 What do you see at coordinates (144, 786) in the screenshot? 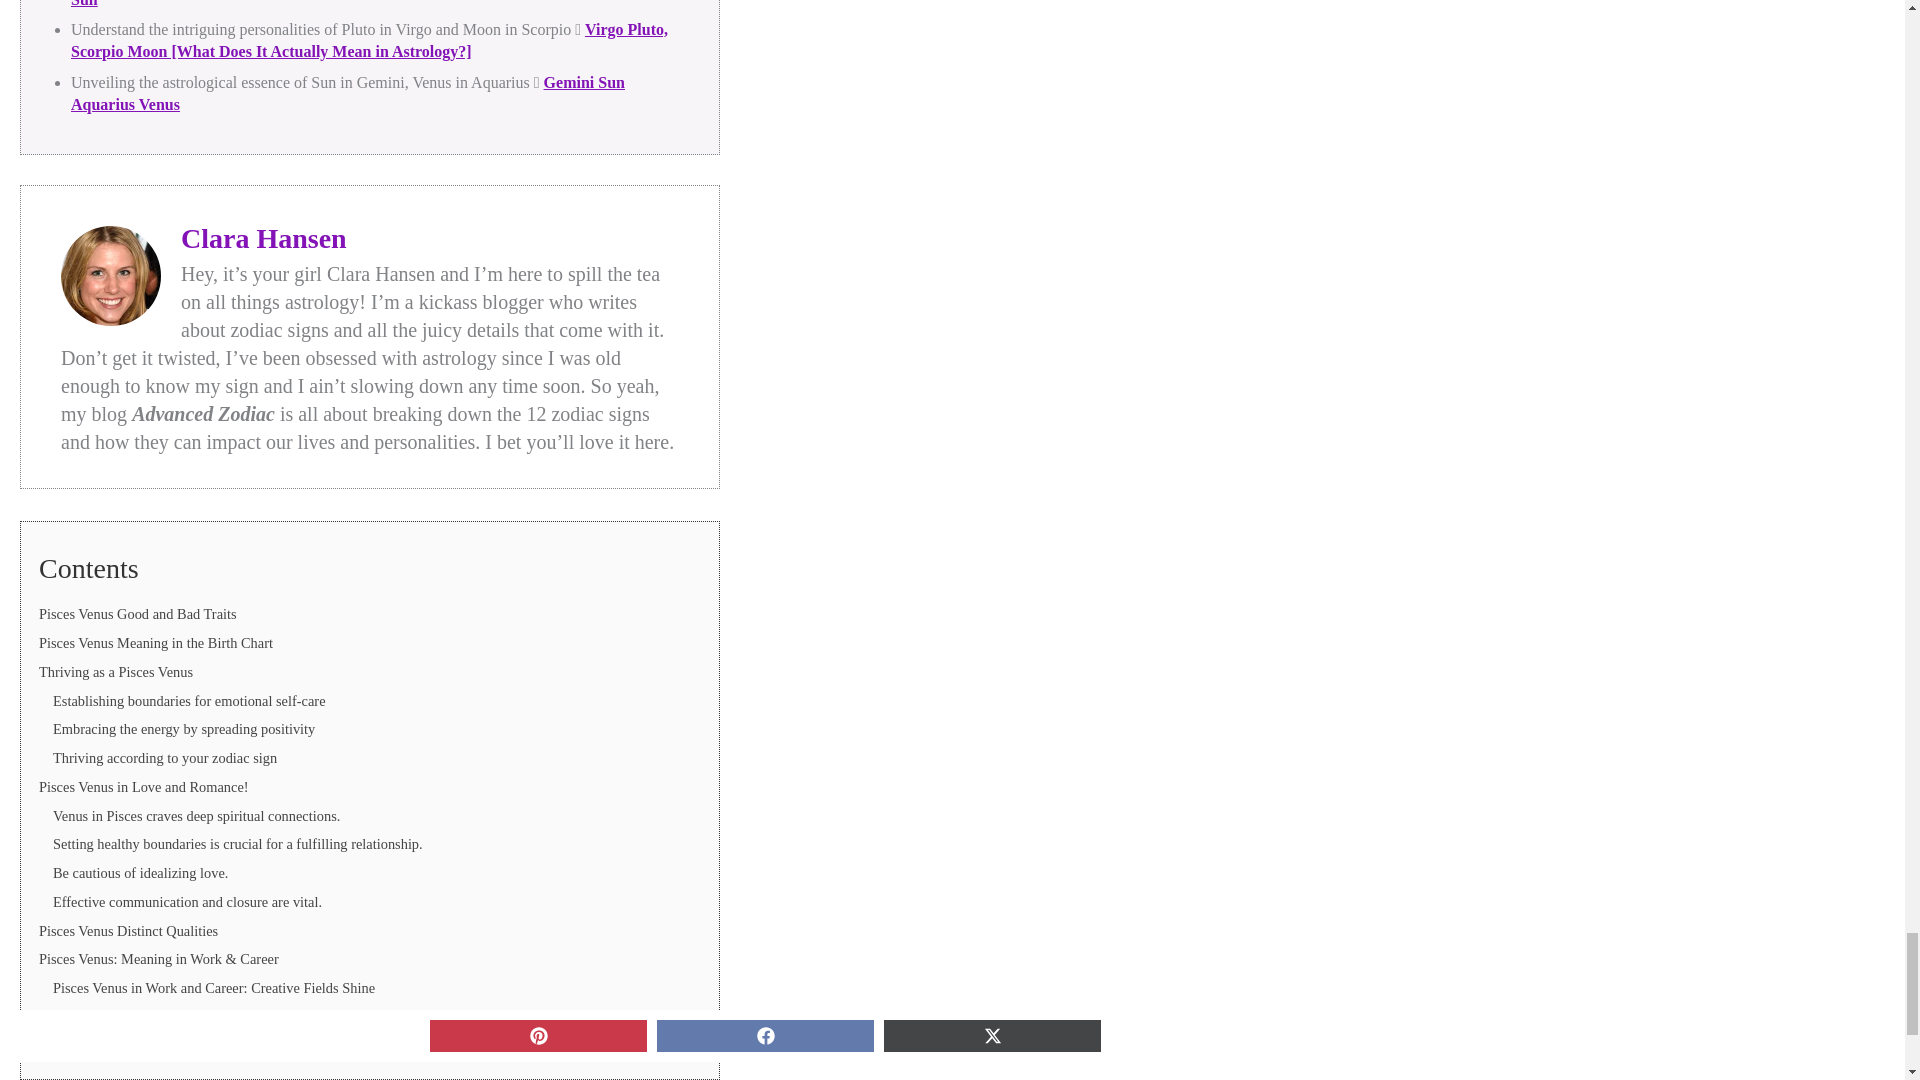
I see `Pisces Venus in Love and Romance!` at bounding box center [144, 786].